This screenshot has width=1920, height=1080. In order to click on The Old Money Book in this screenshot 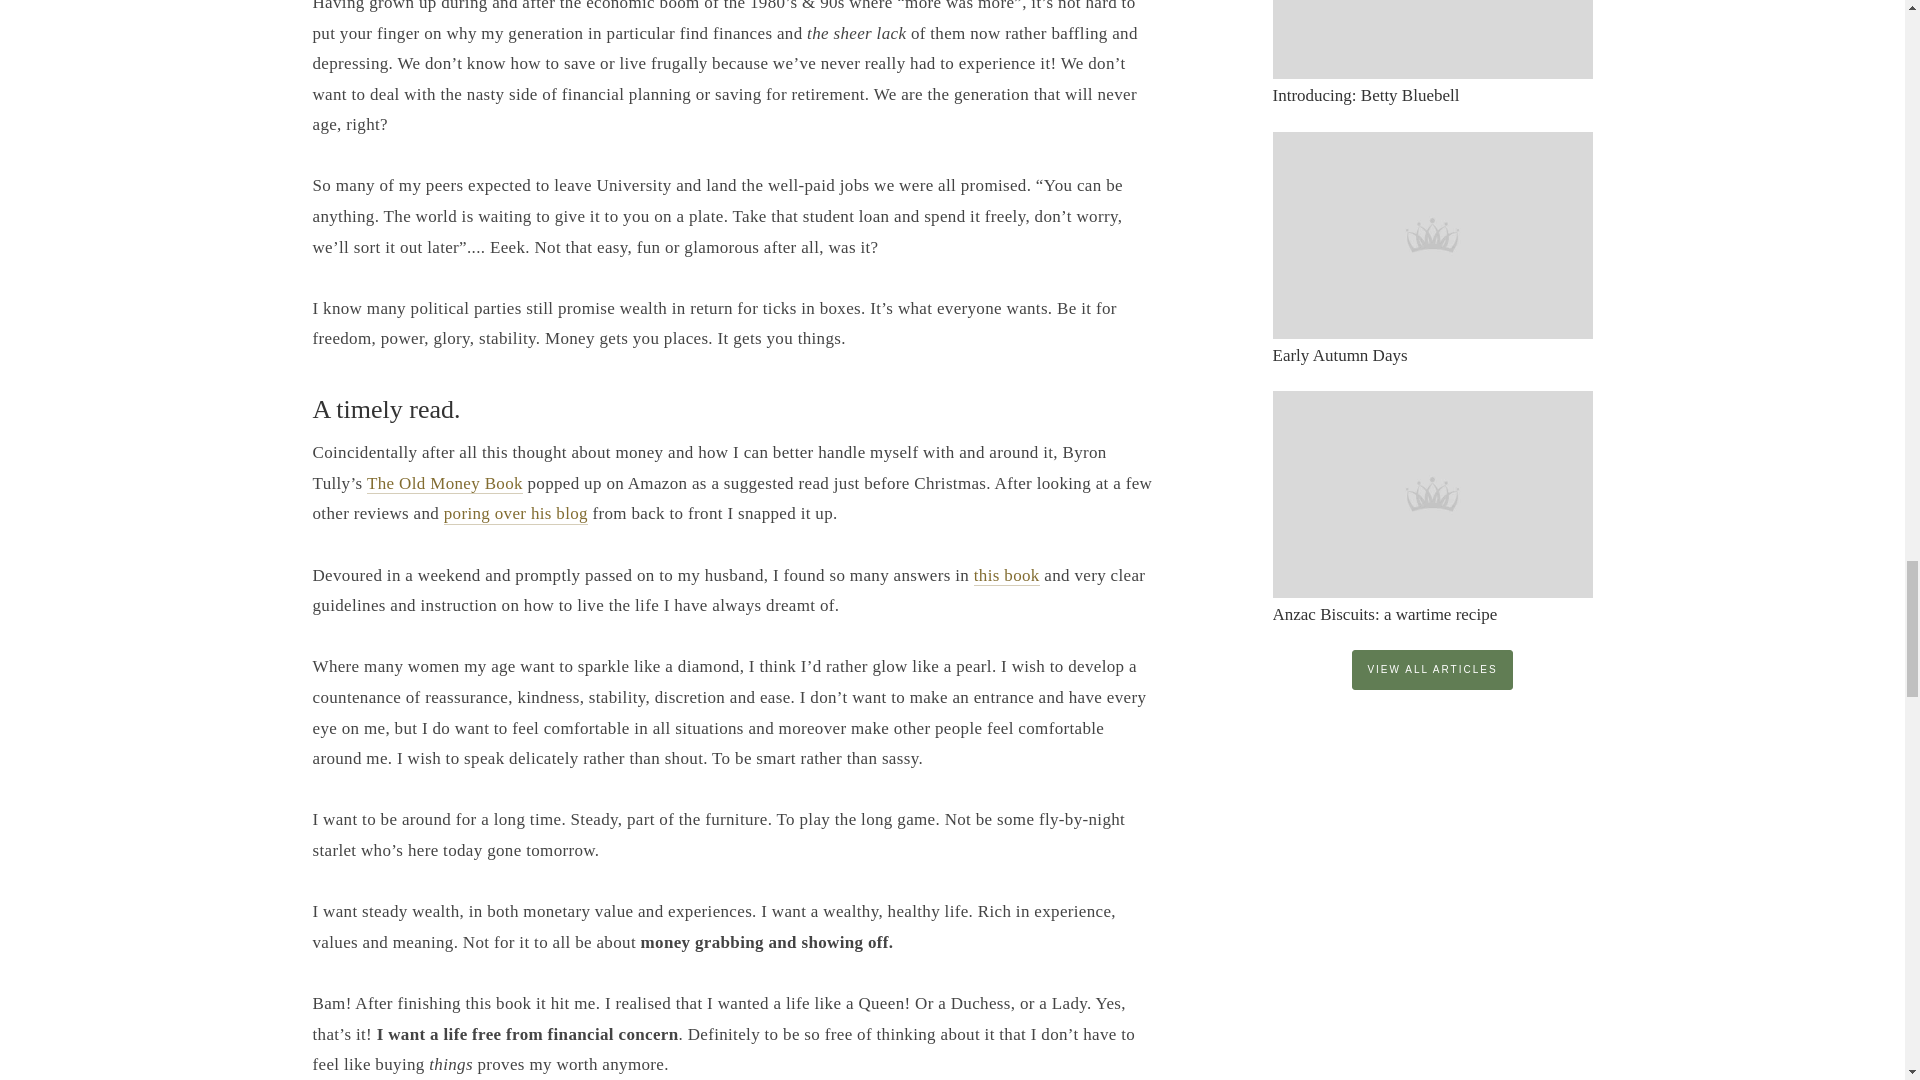, I will do `click(444, 484)`.